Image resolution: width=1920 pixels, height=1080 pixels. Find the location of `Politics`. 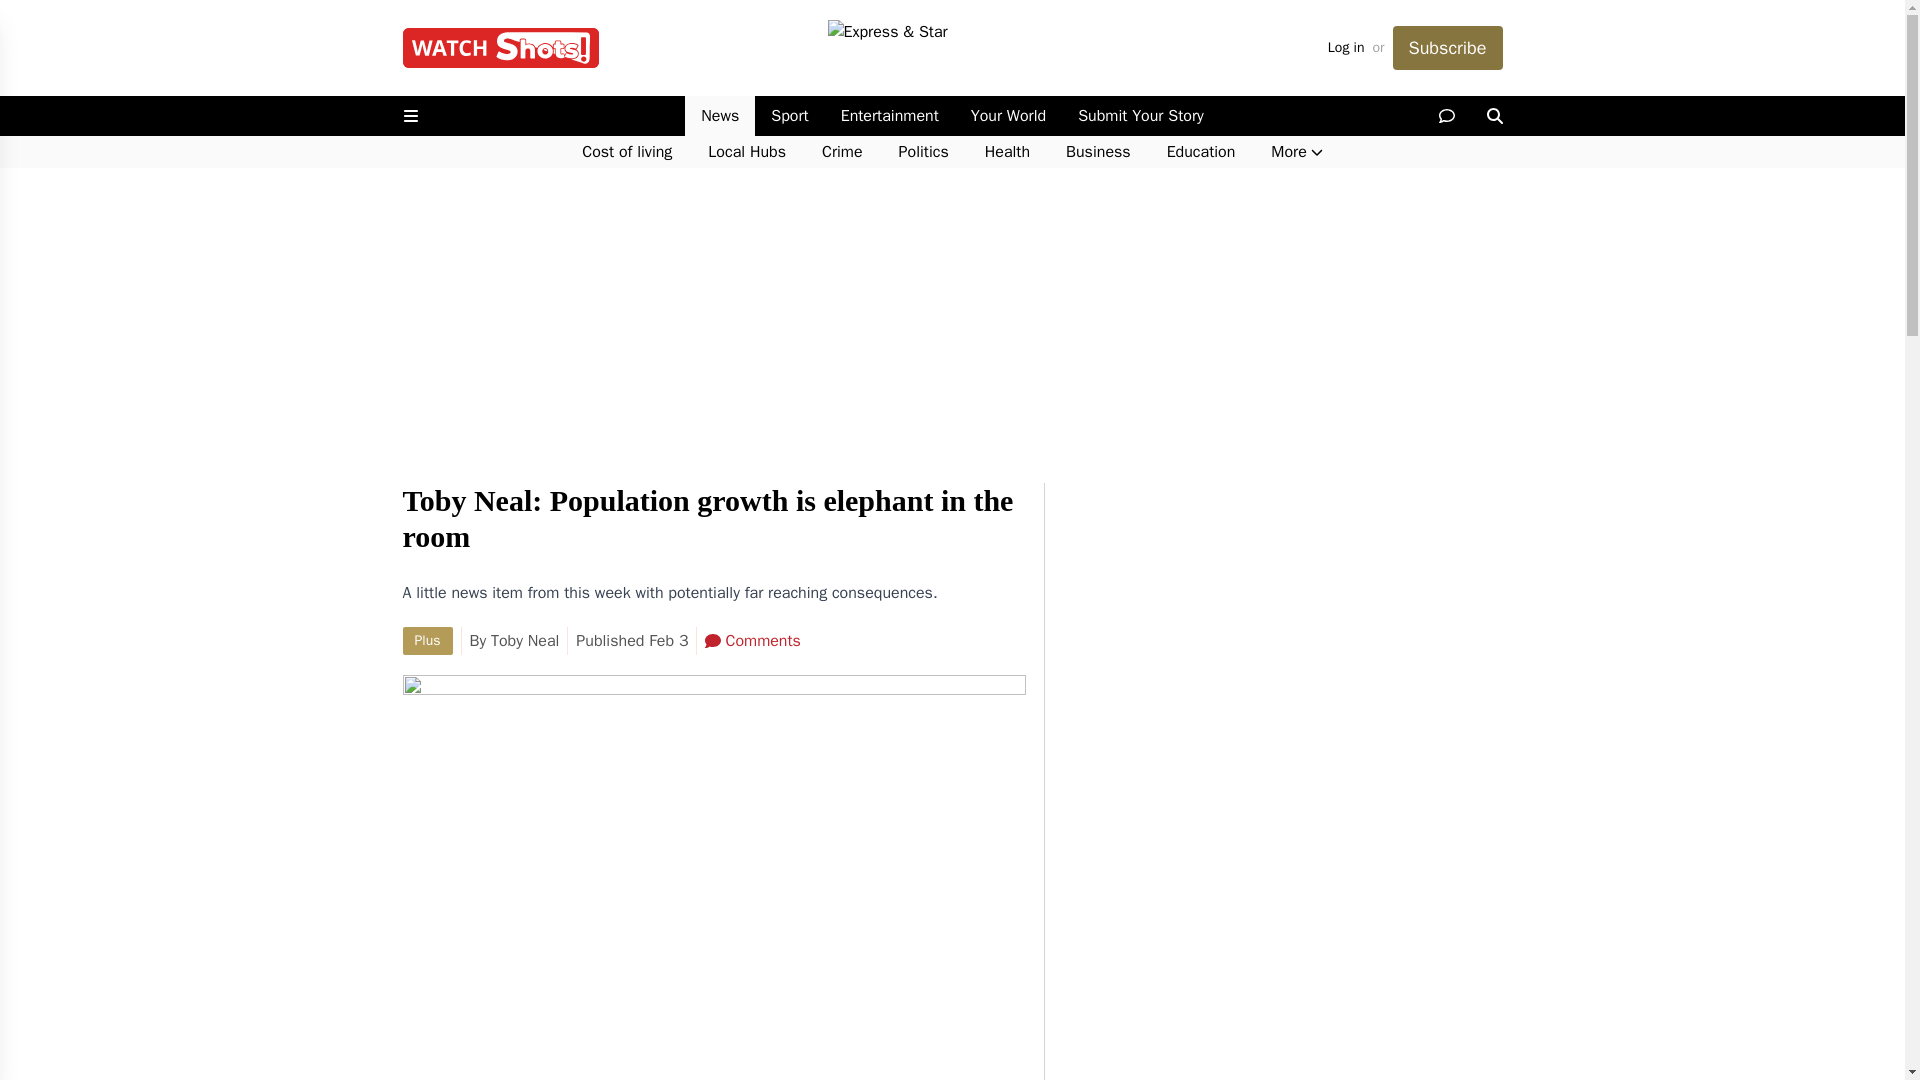

Politics is located at coordinates (924, 152).